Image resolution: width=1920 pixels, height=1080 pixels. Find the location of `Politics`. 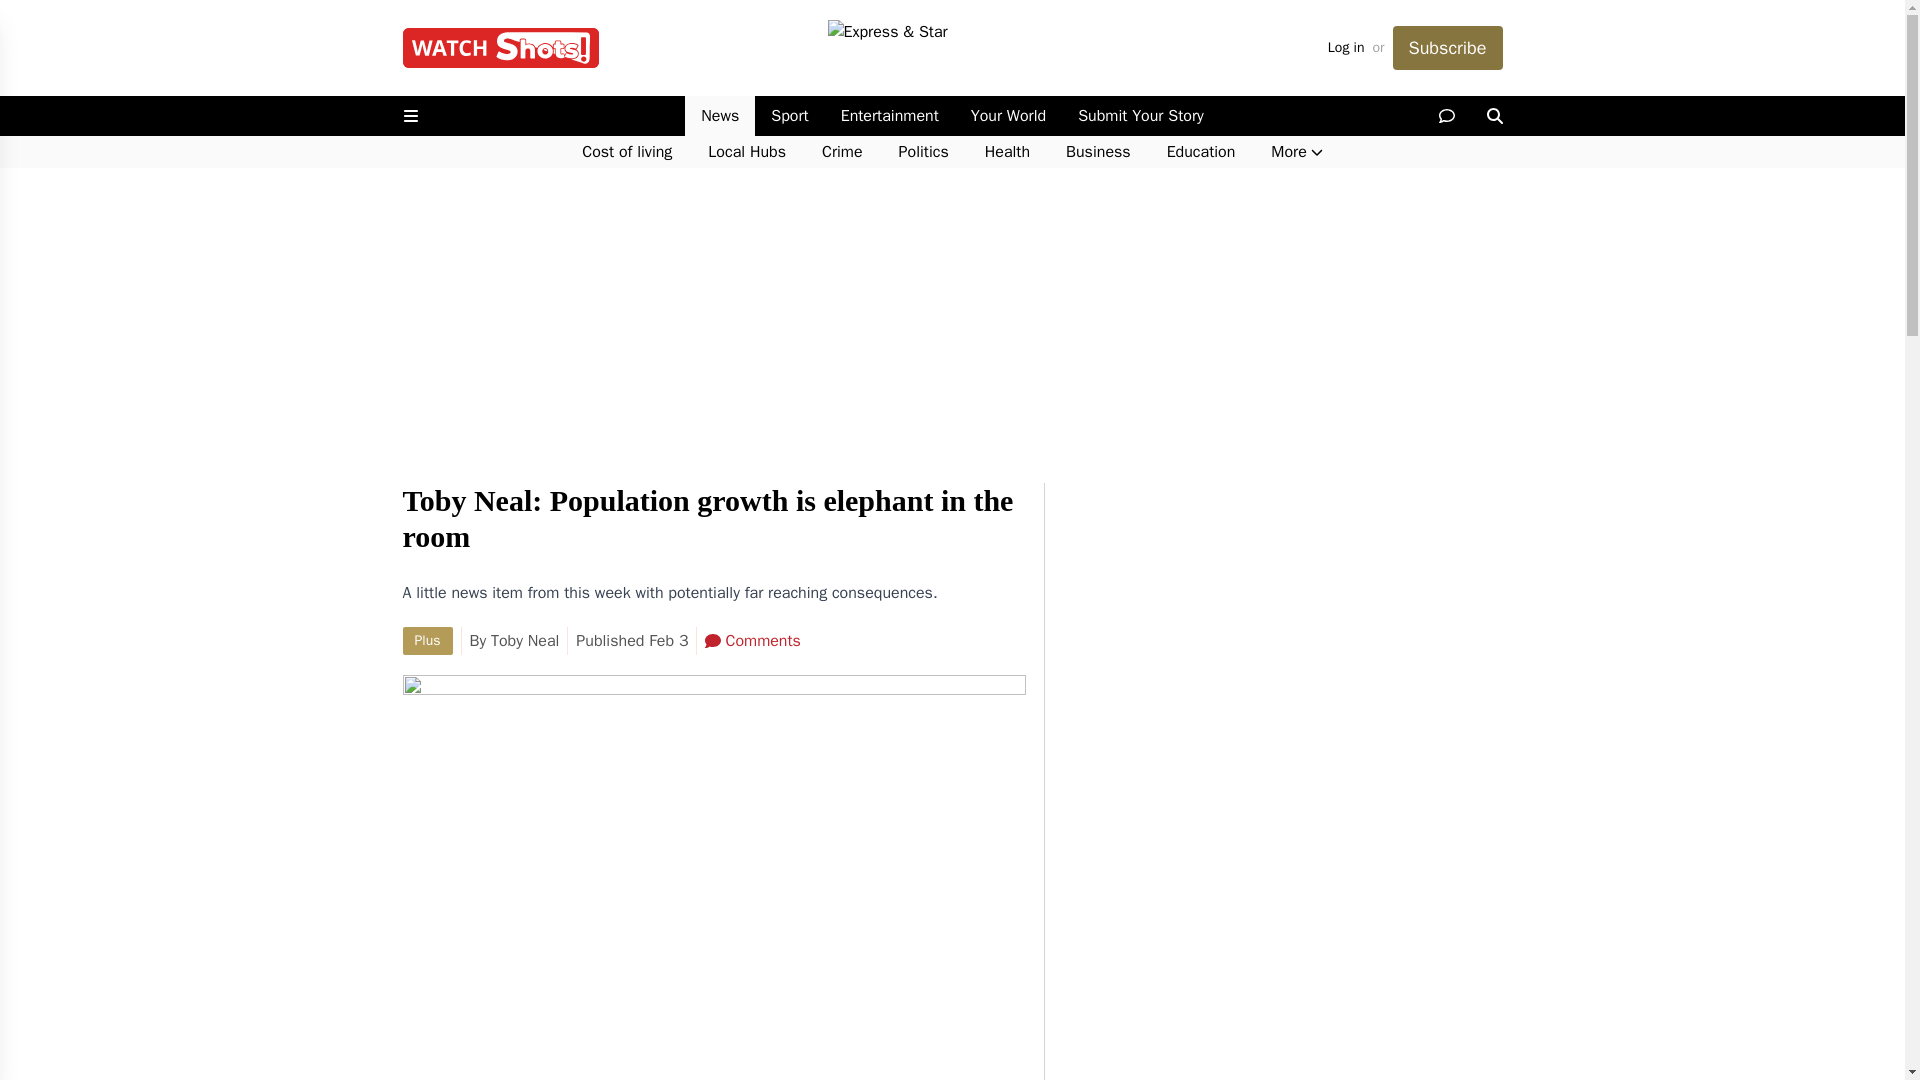

Politics is located at coordinates (924, 152).